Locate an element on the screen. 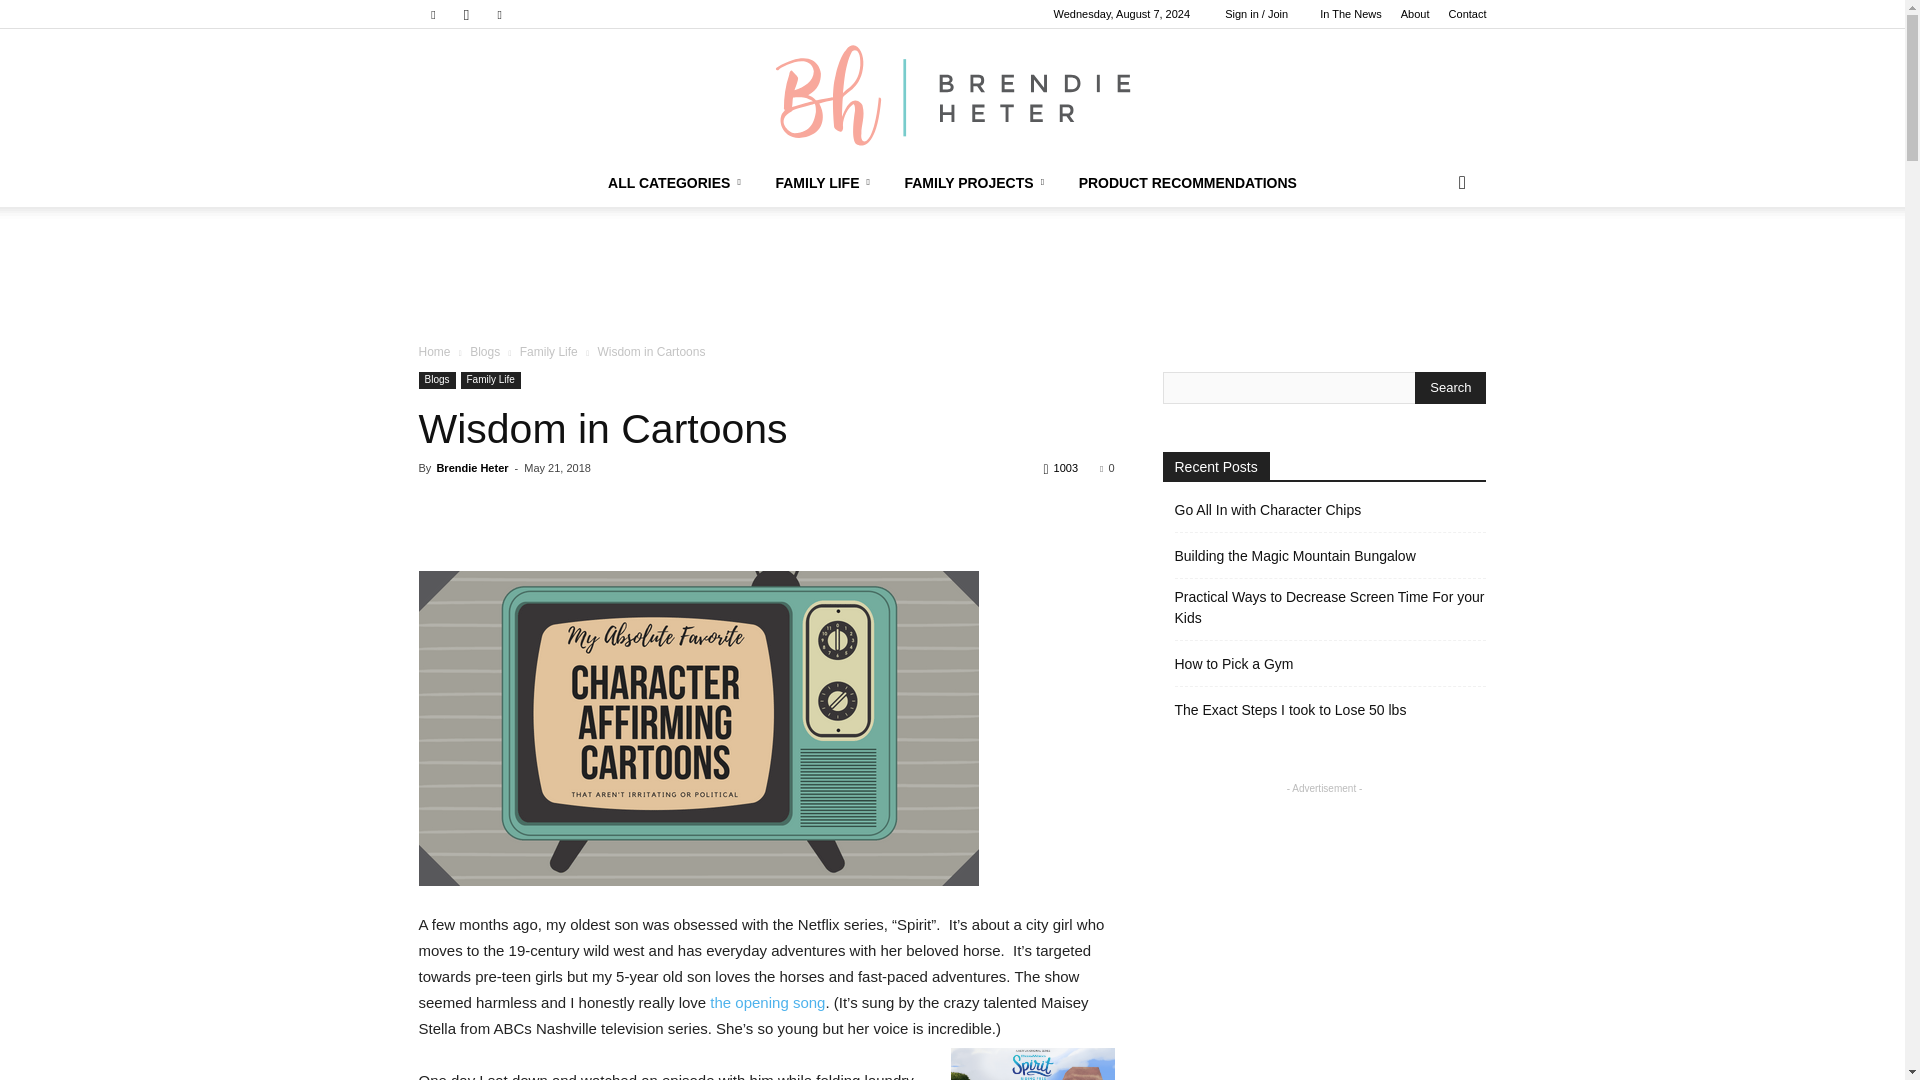 Image resolution: width=1920 pixels, height=1080 pixels. Contact is located at coordinates (1468, 14).